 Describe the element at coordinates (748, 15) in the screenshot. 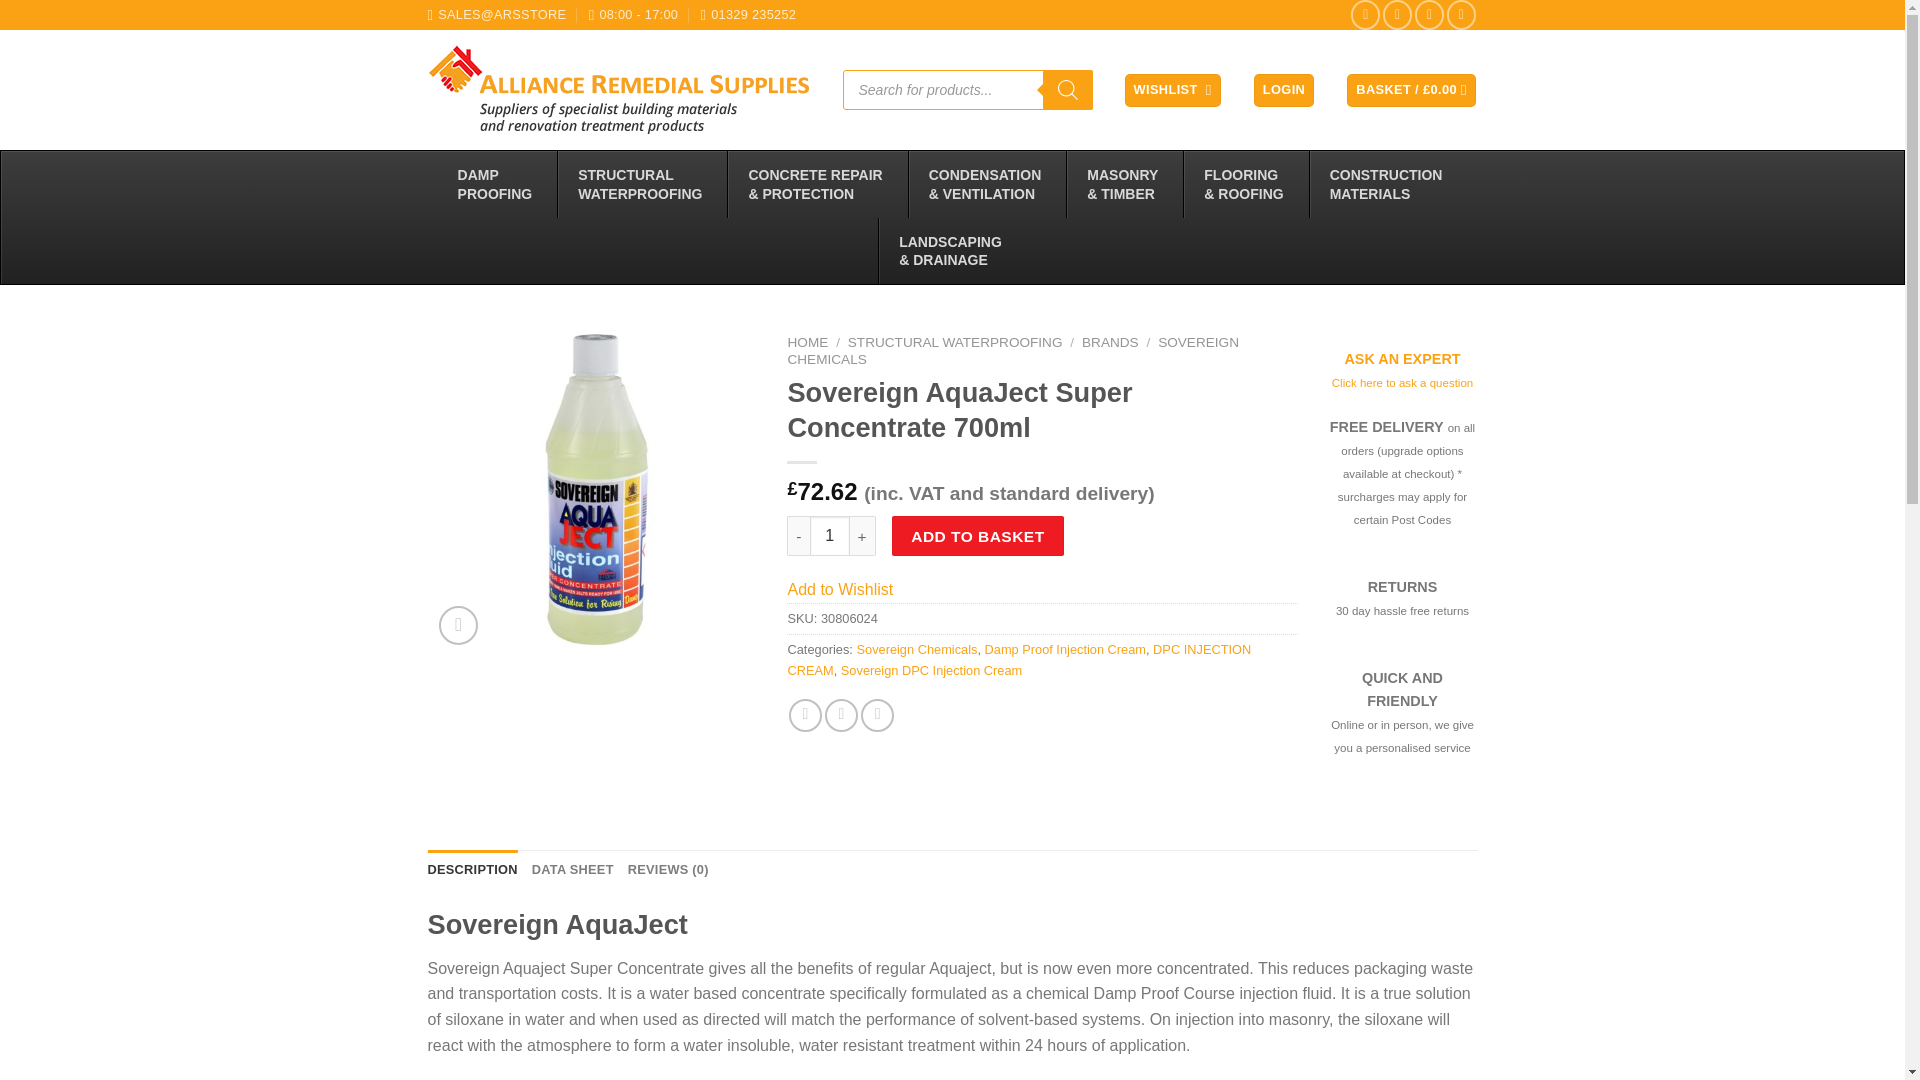

I see `01329 235252` at that location.